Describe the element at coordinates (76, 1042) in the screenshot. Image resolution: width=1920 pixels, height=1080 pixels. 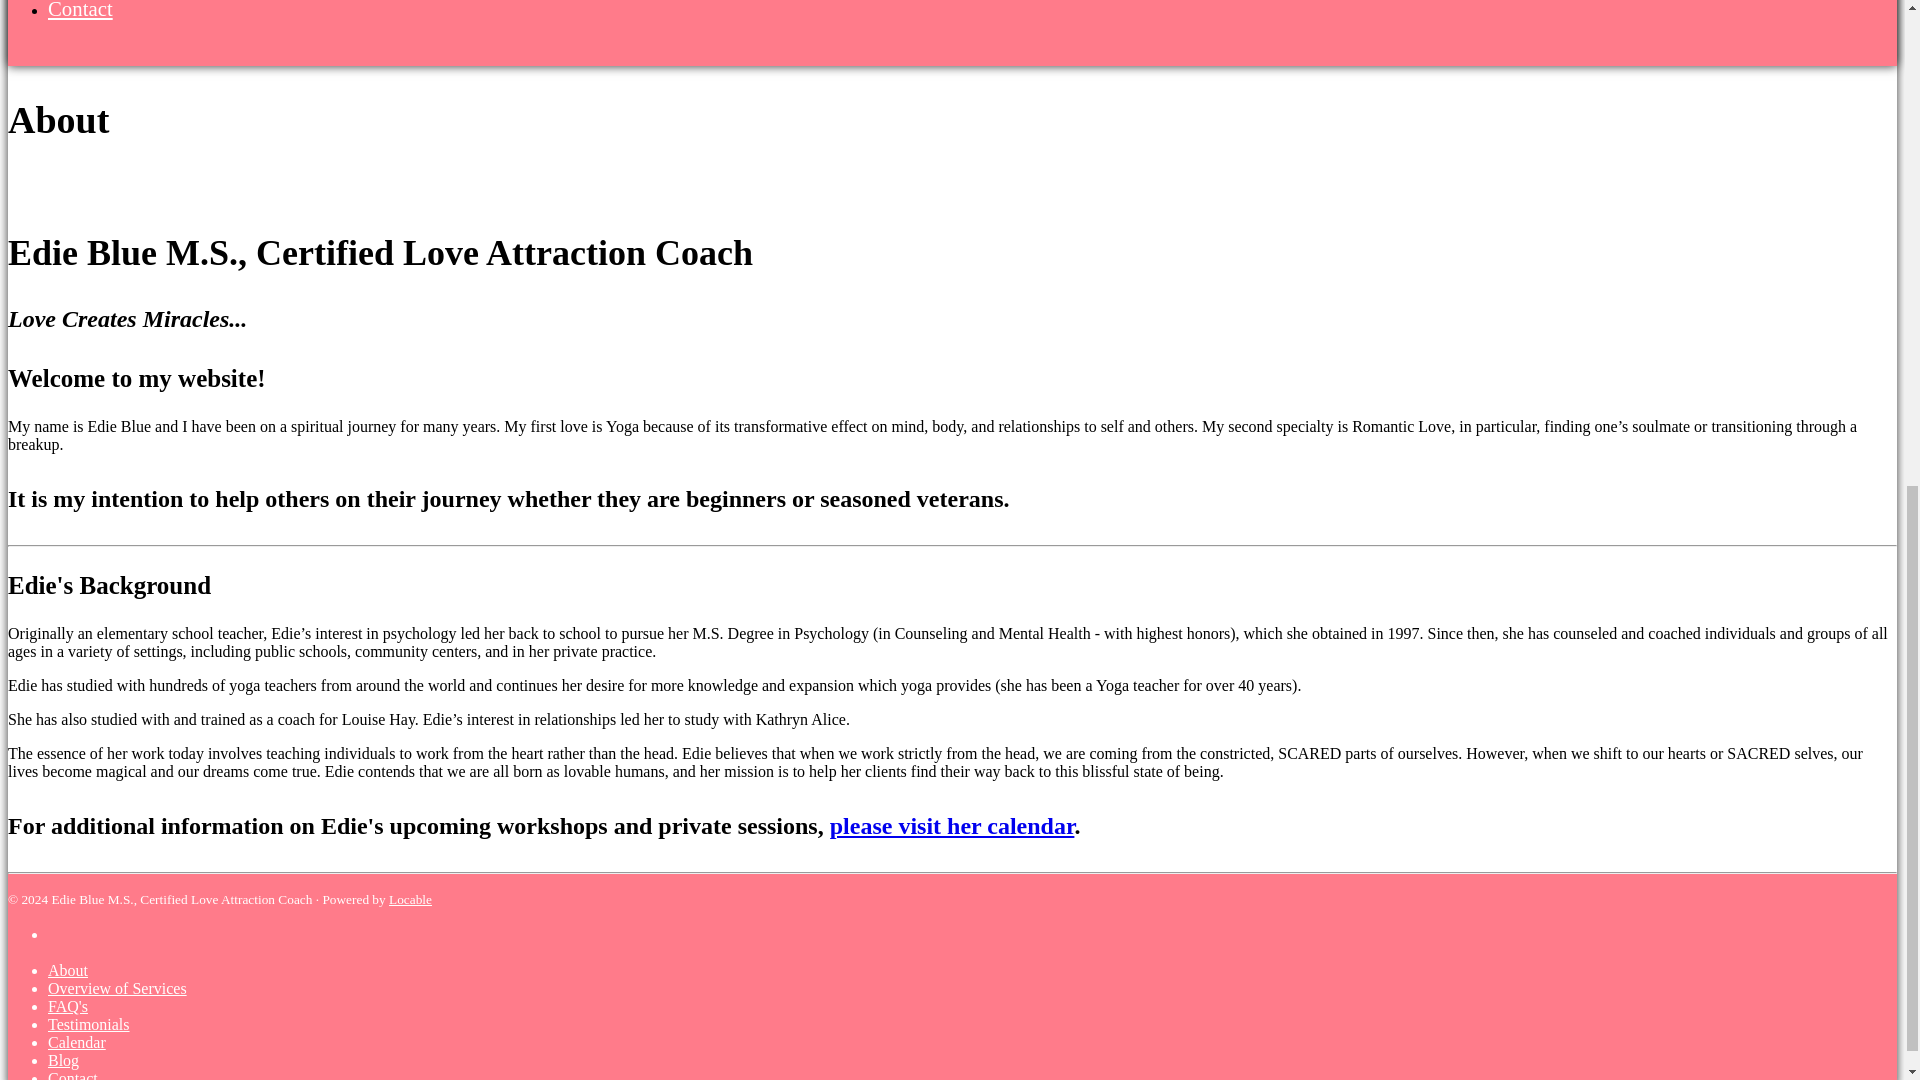
I see `Calendar` at that location.